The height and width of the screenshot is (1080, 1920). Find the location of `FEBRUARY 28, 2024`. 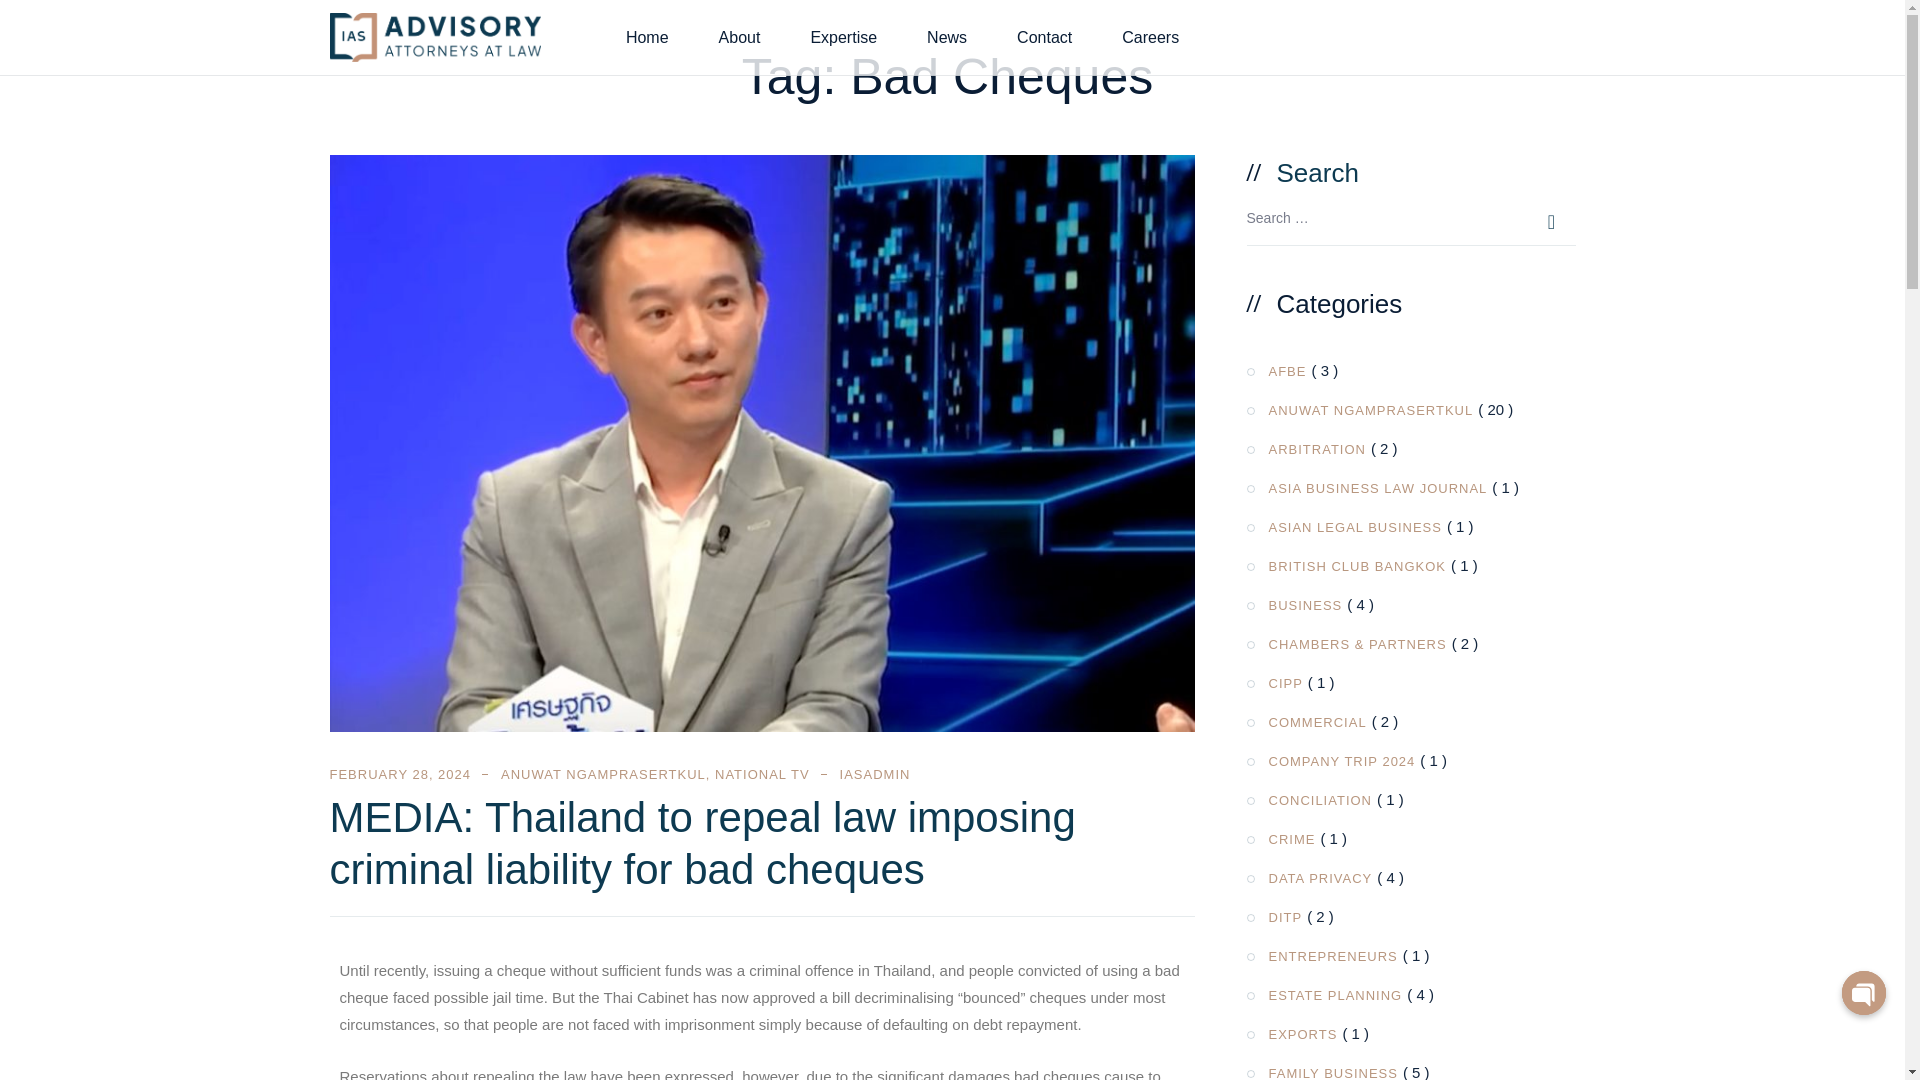

FEBRUARY 28, 2024 is located at coordinates (401, 774).